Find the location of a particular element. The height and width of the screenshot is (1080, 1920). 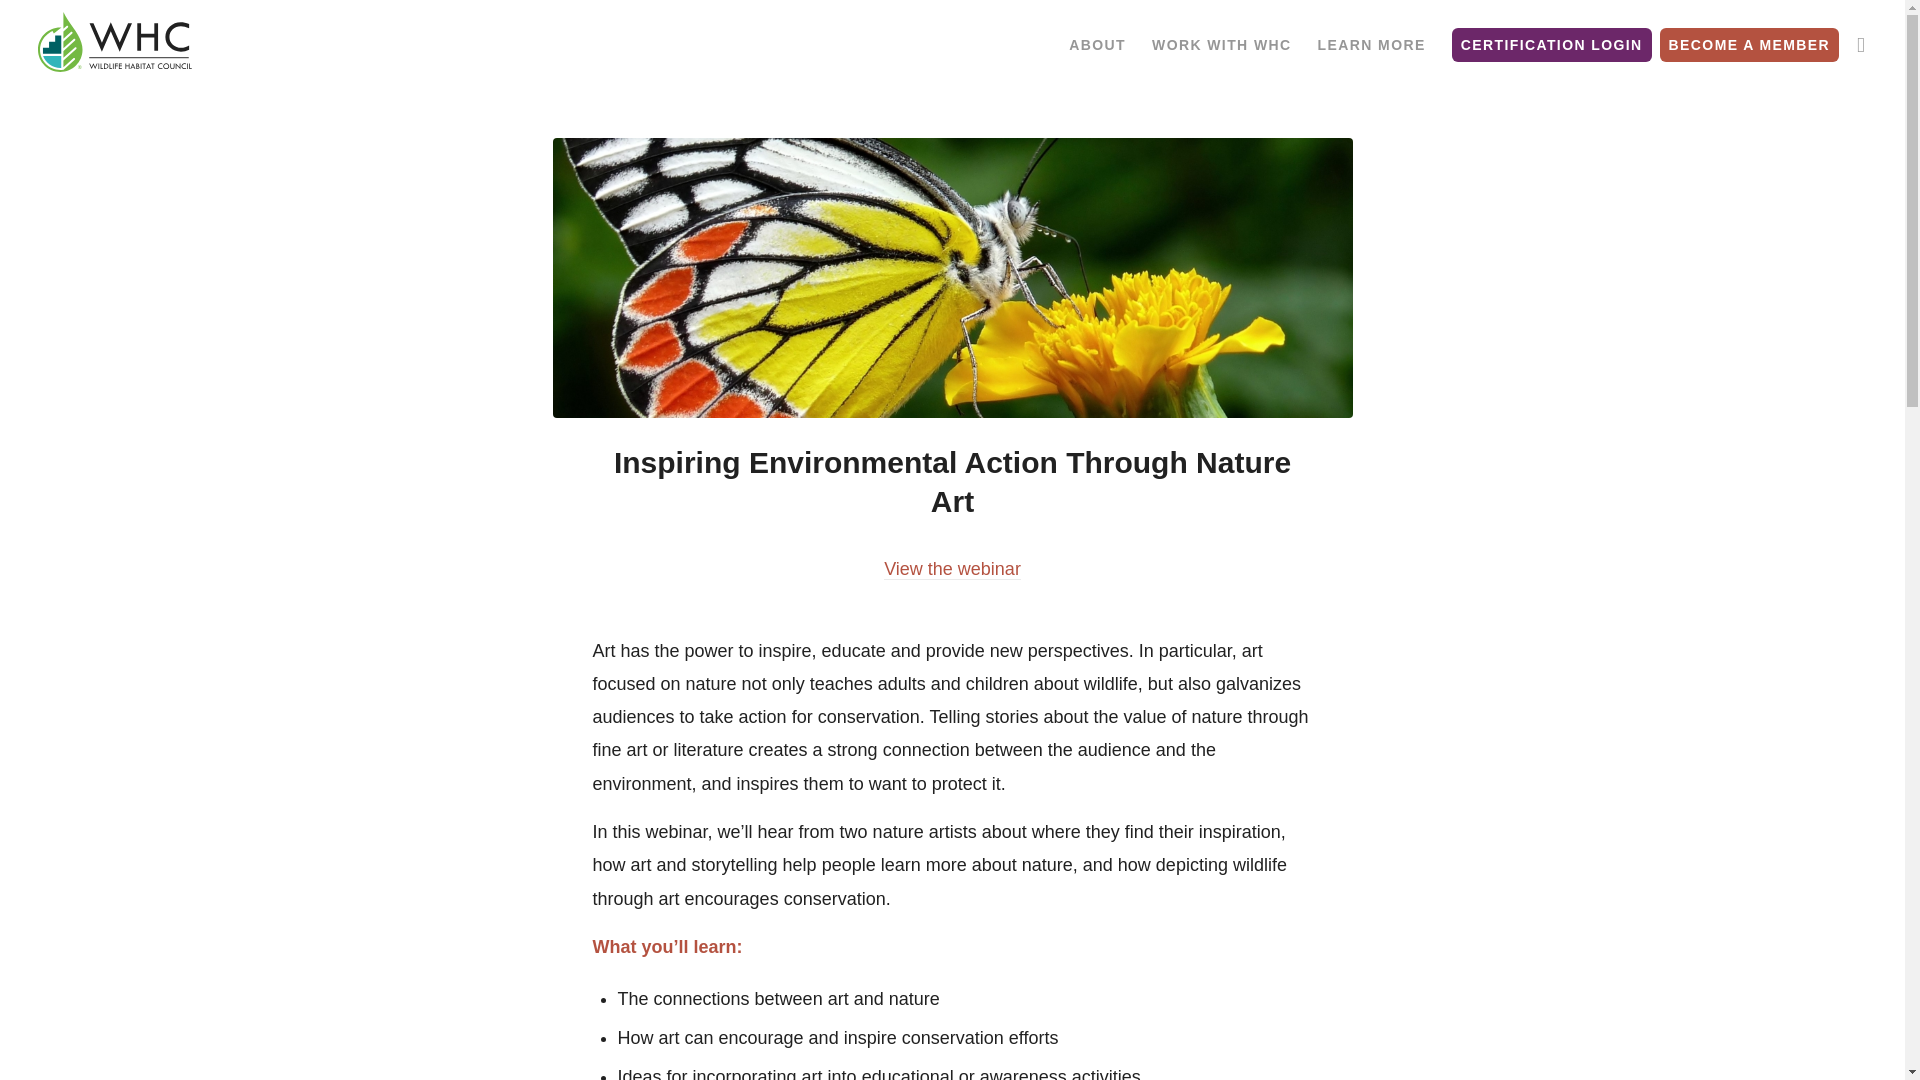

CERTIFICATION LOGIN is located at coordinates (1554, 44).